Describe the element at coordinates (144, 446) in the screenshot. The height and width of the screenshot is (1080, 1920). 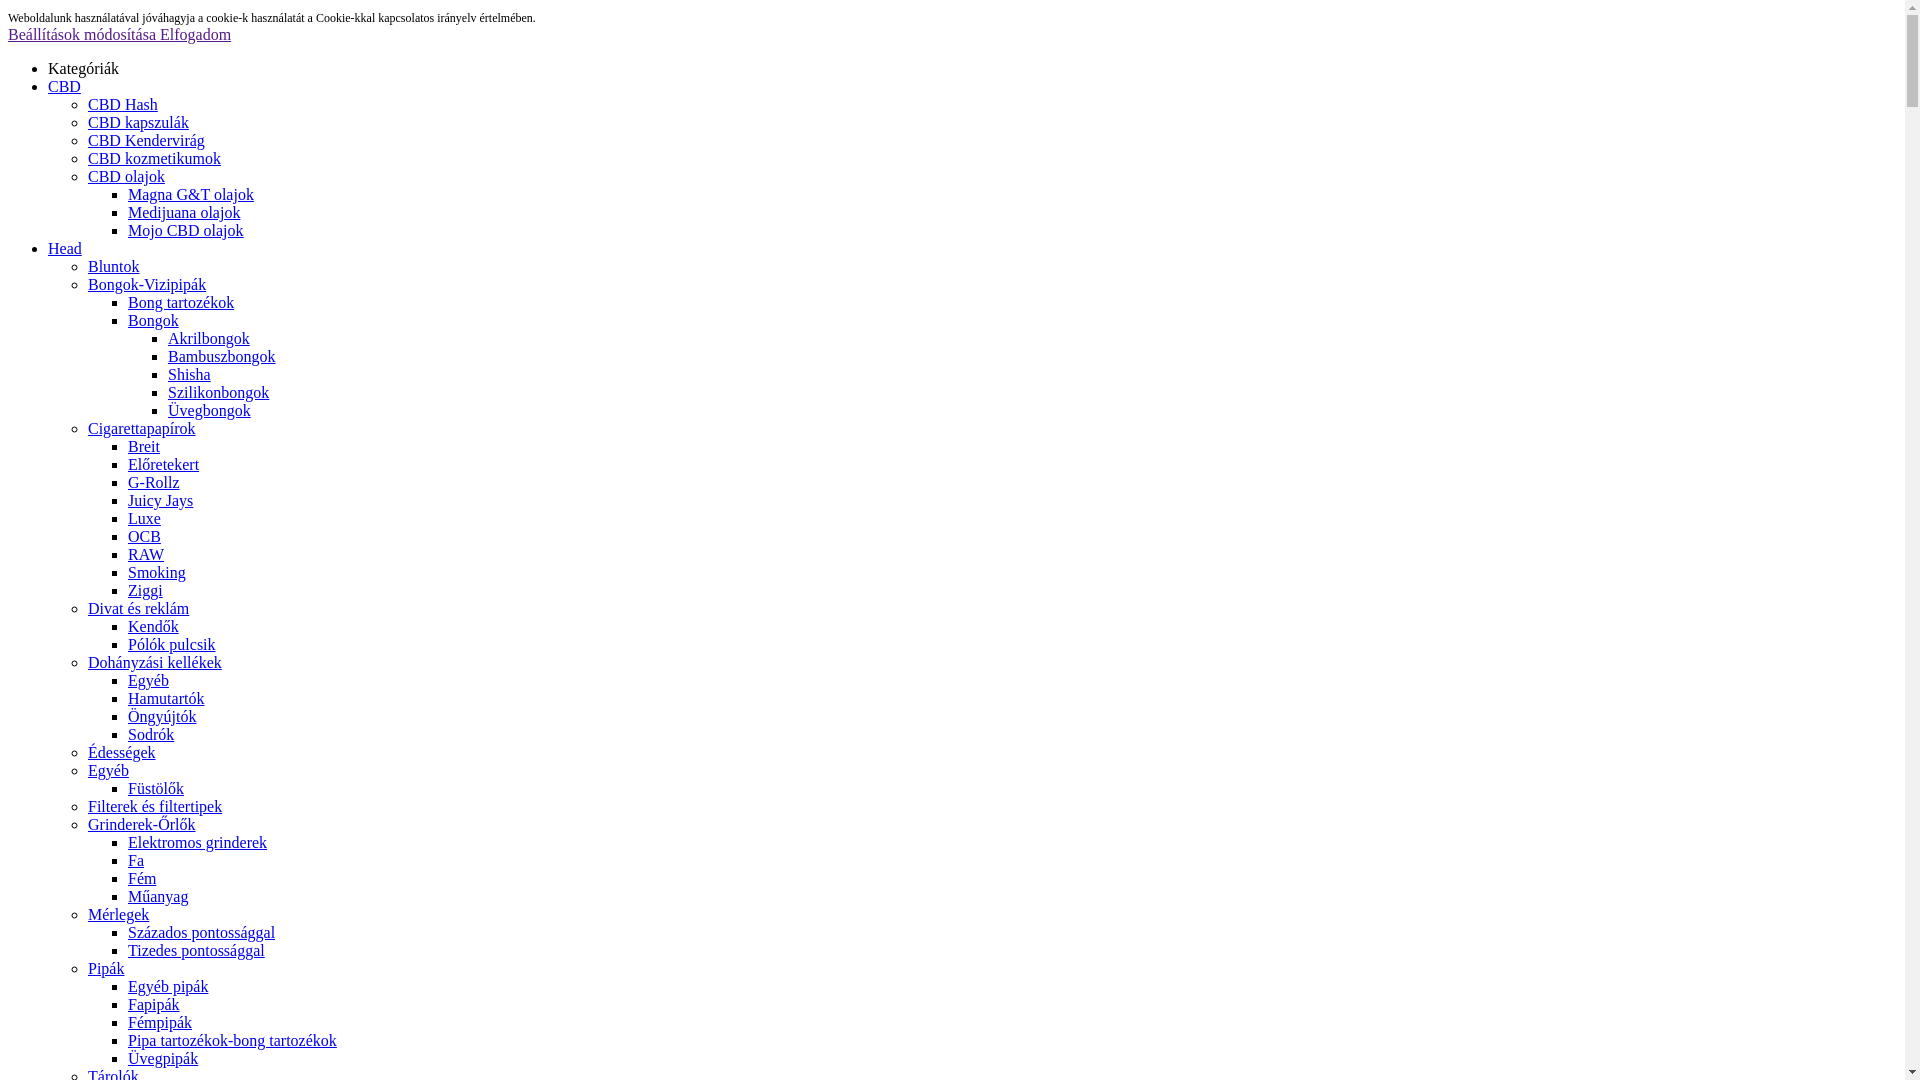
I see `Breit` at that location.